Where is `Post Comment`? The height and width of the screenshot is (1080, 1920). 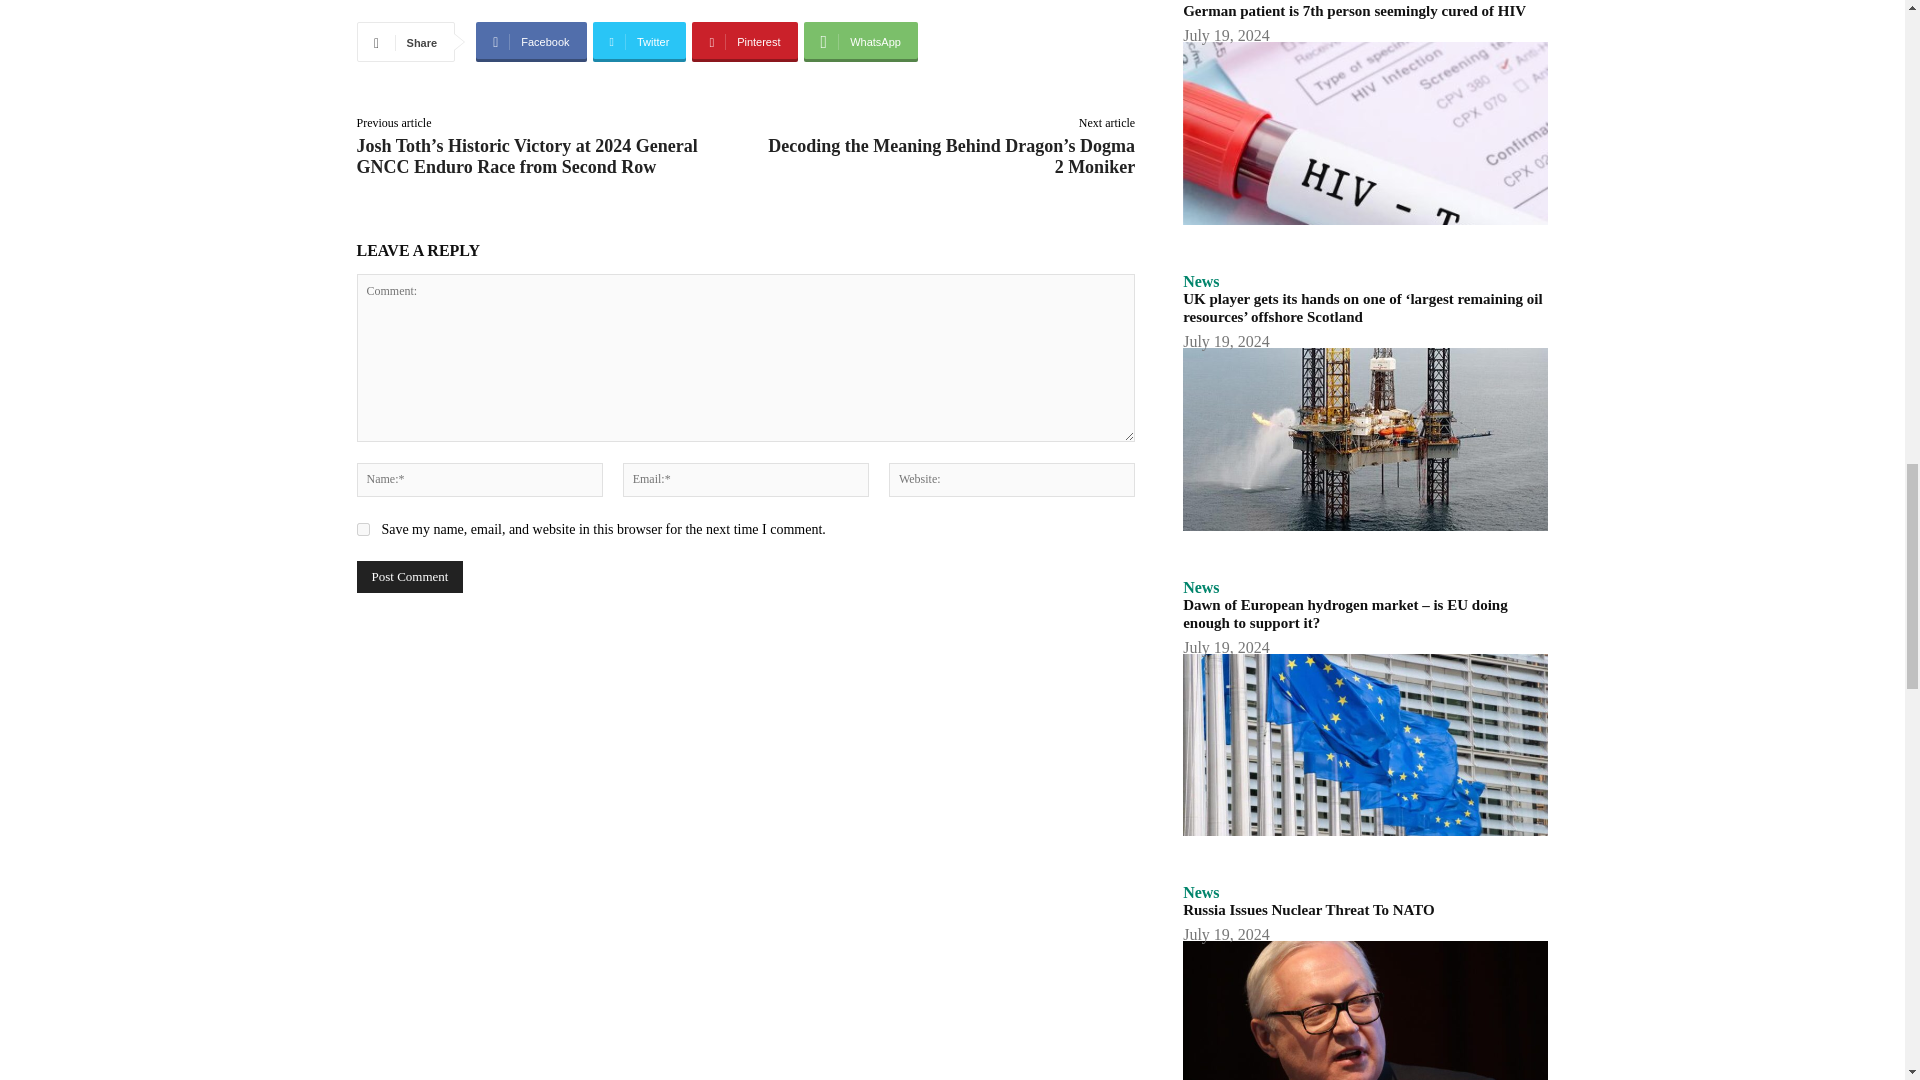
Post Comment is located at coordinates (408, 576).